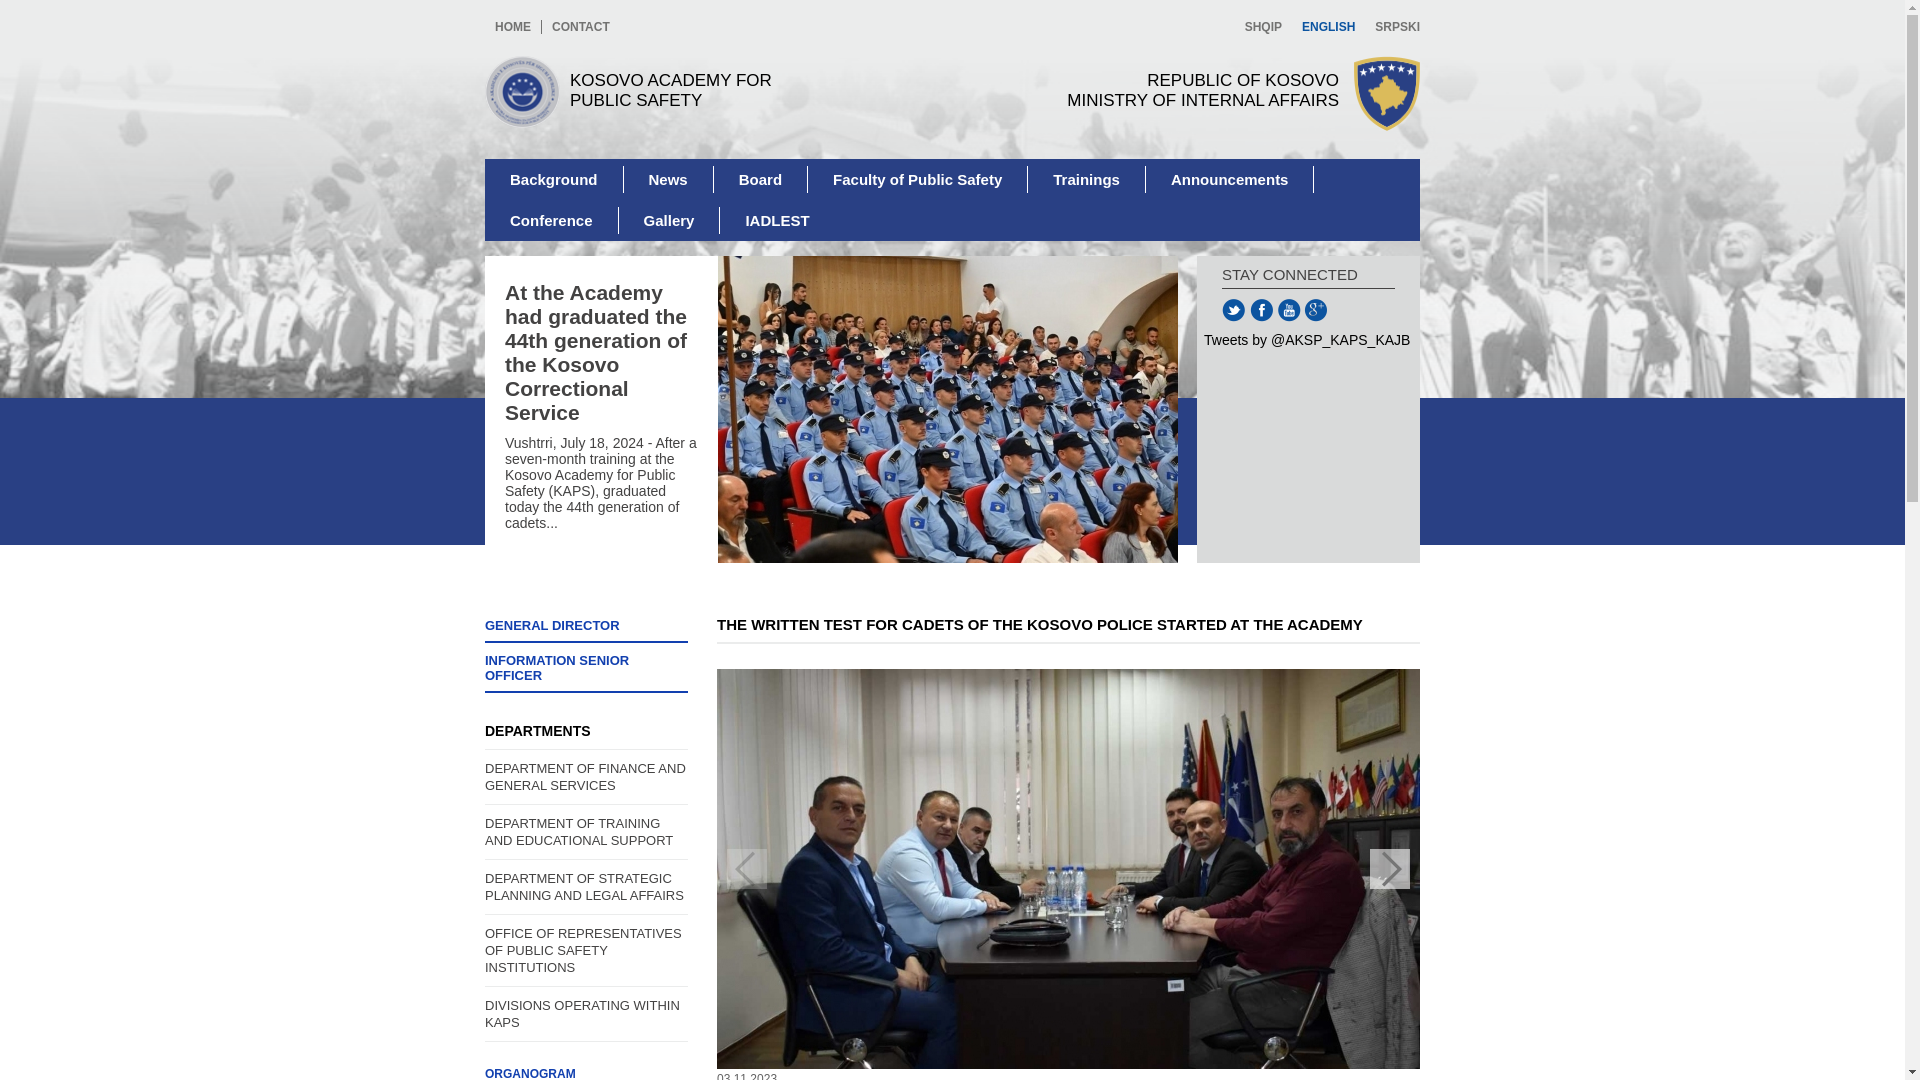  Describe the element at coordinates (586, 1070) in the screenshot. I see `Board` at that location.